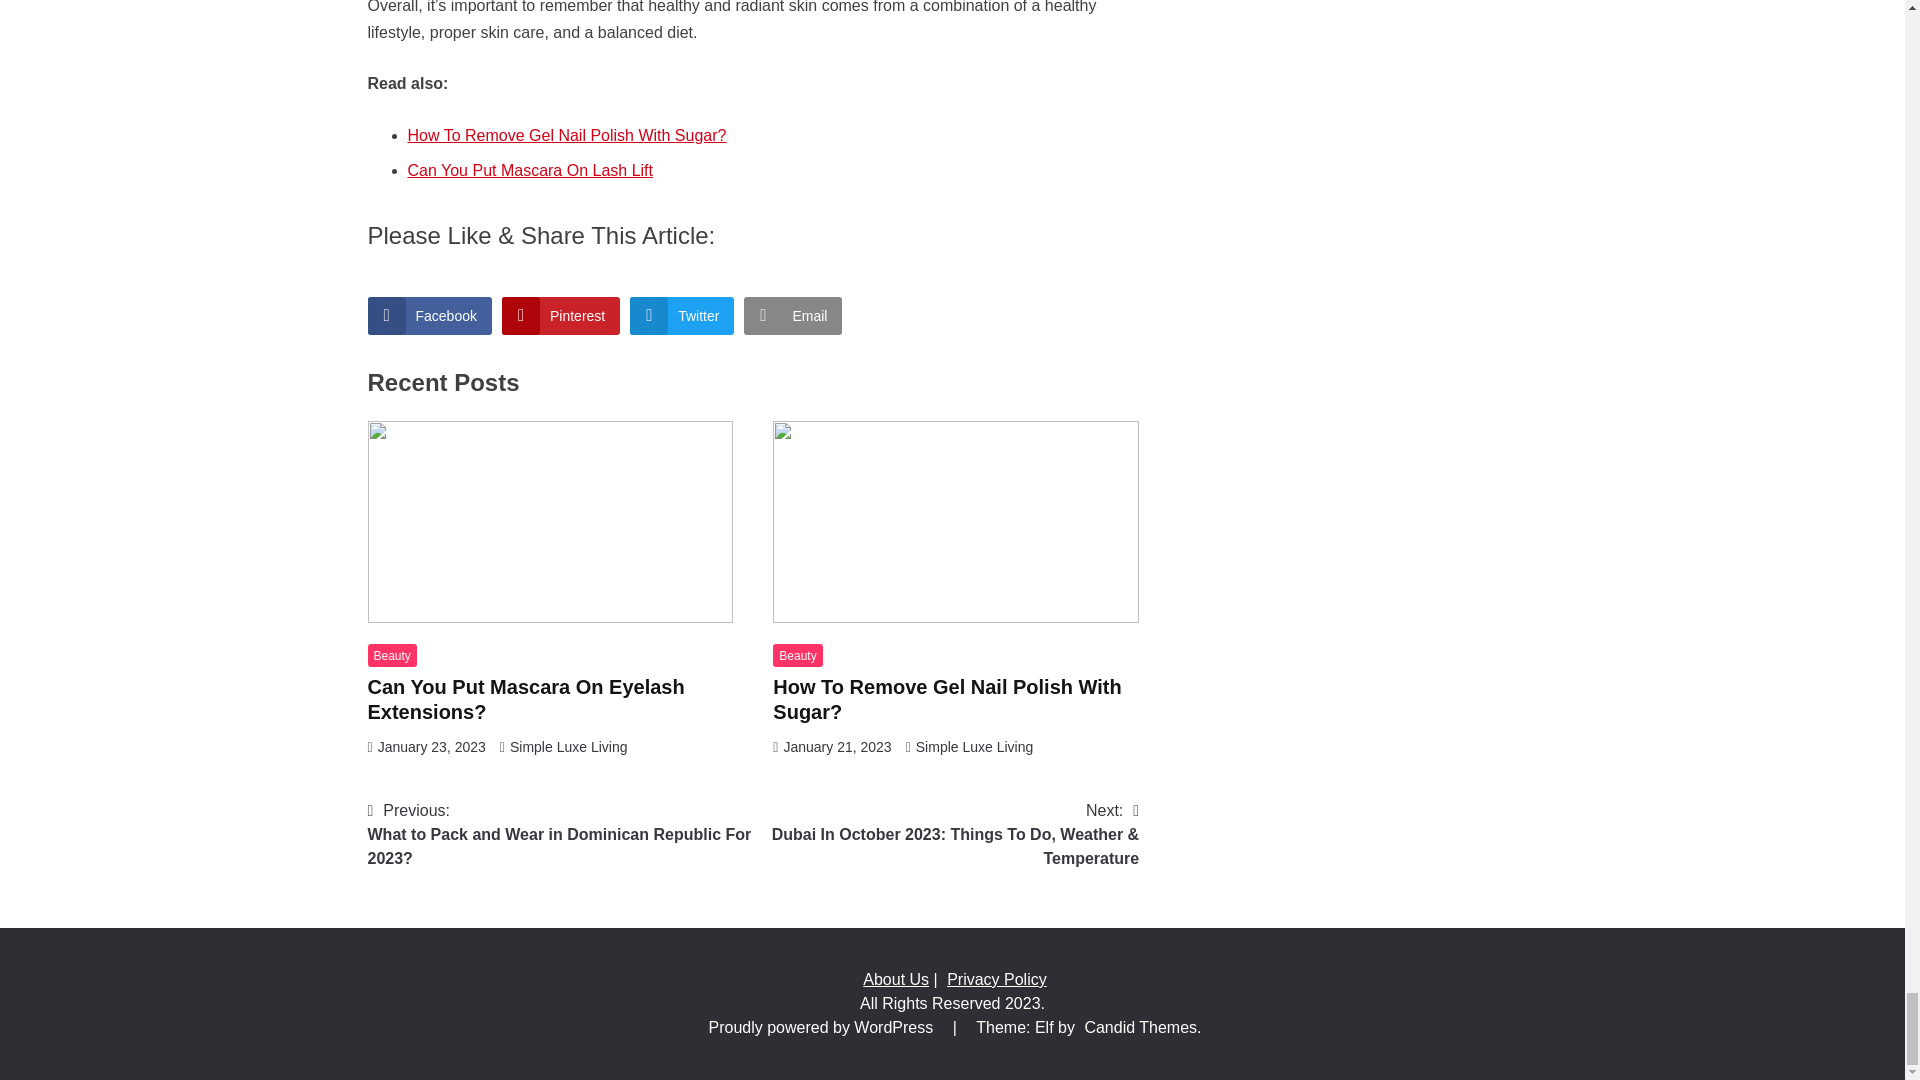 The image size is (1920, 1080). Describe the element at coordinates (567, 135) in the screenshot. I see `How To Remove Gel Nail Polish With Sugar?` at that location.